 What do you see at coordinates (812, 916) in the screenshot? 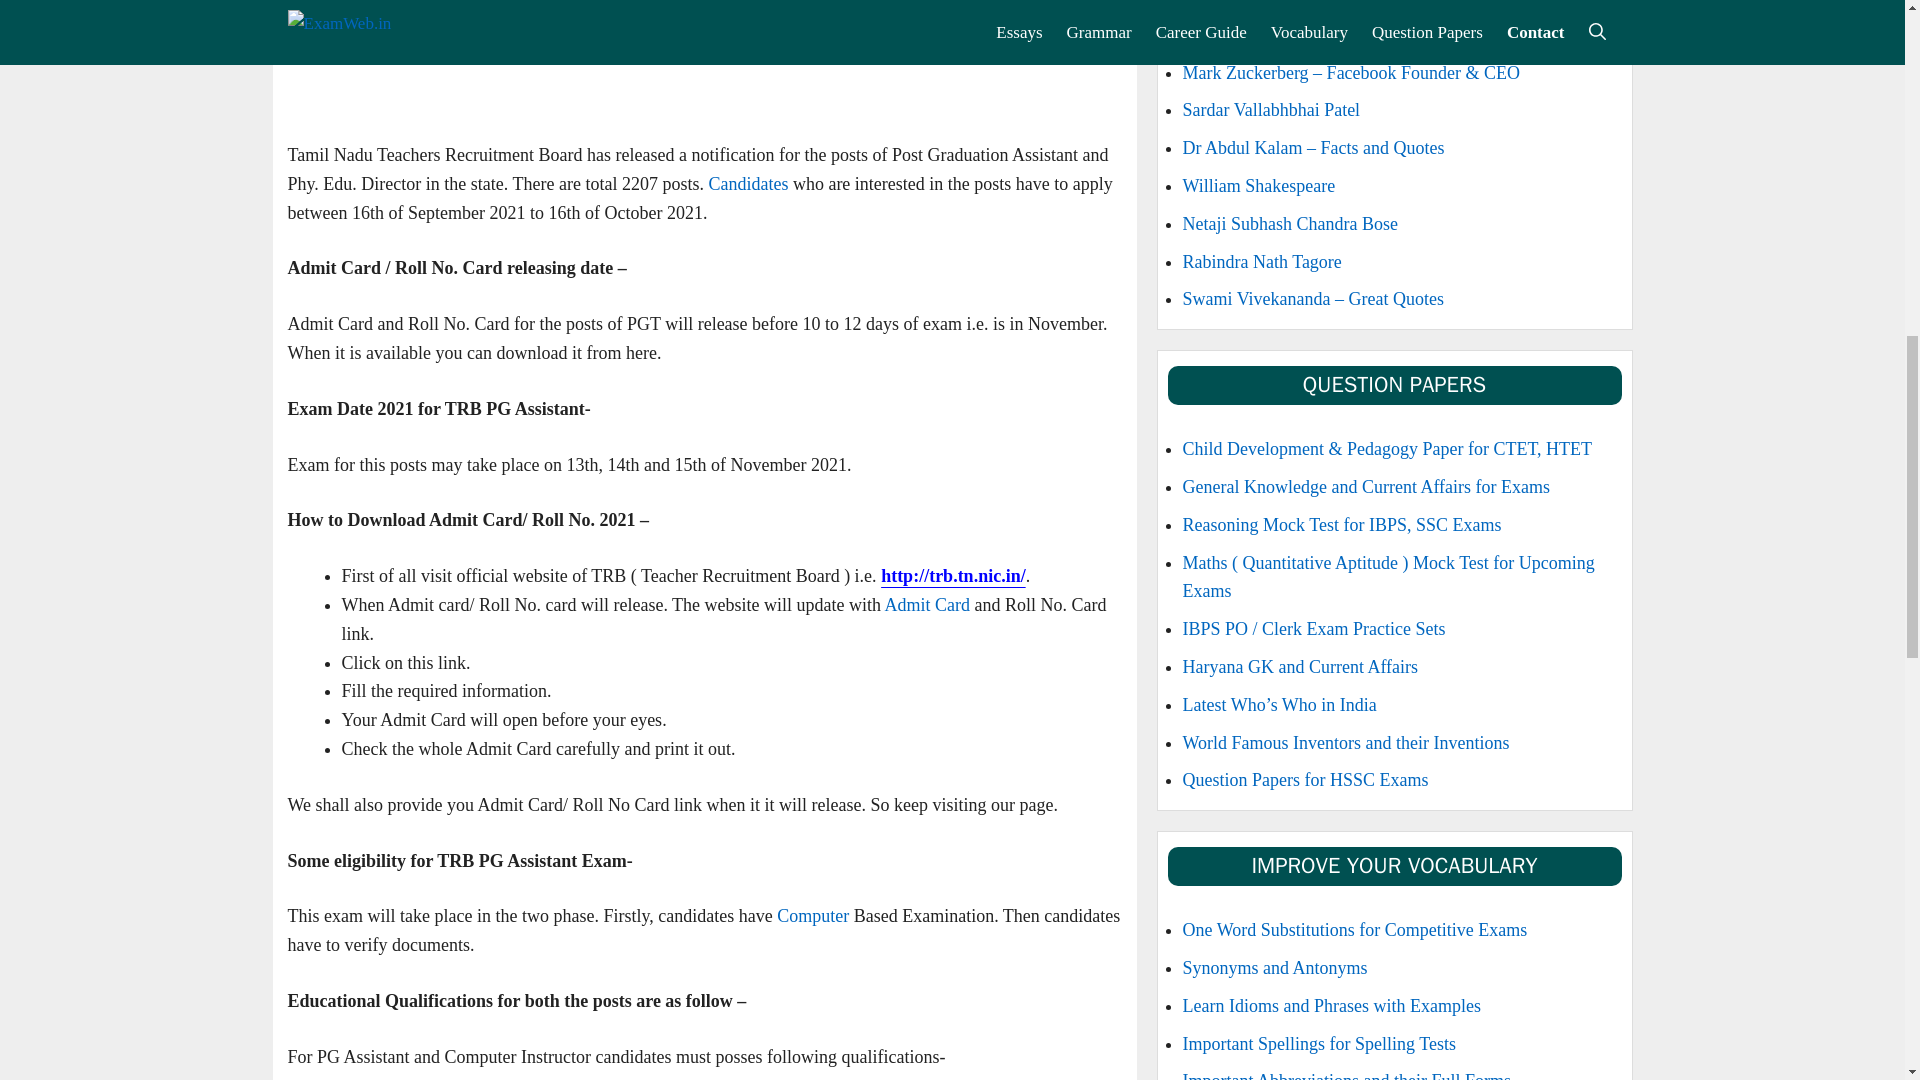
I see `Computer` at bounding box center [812, 916].